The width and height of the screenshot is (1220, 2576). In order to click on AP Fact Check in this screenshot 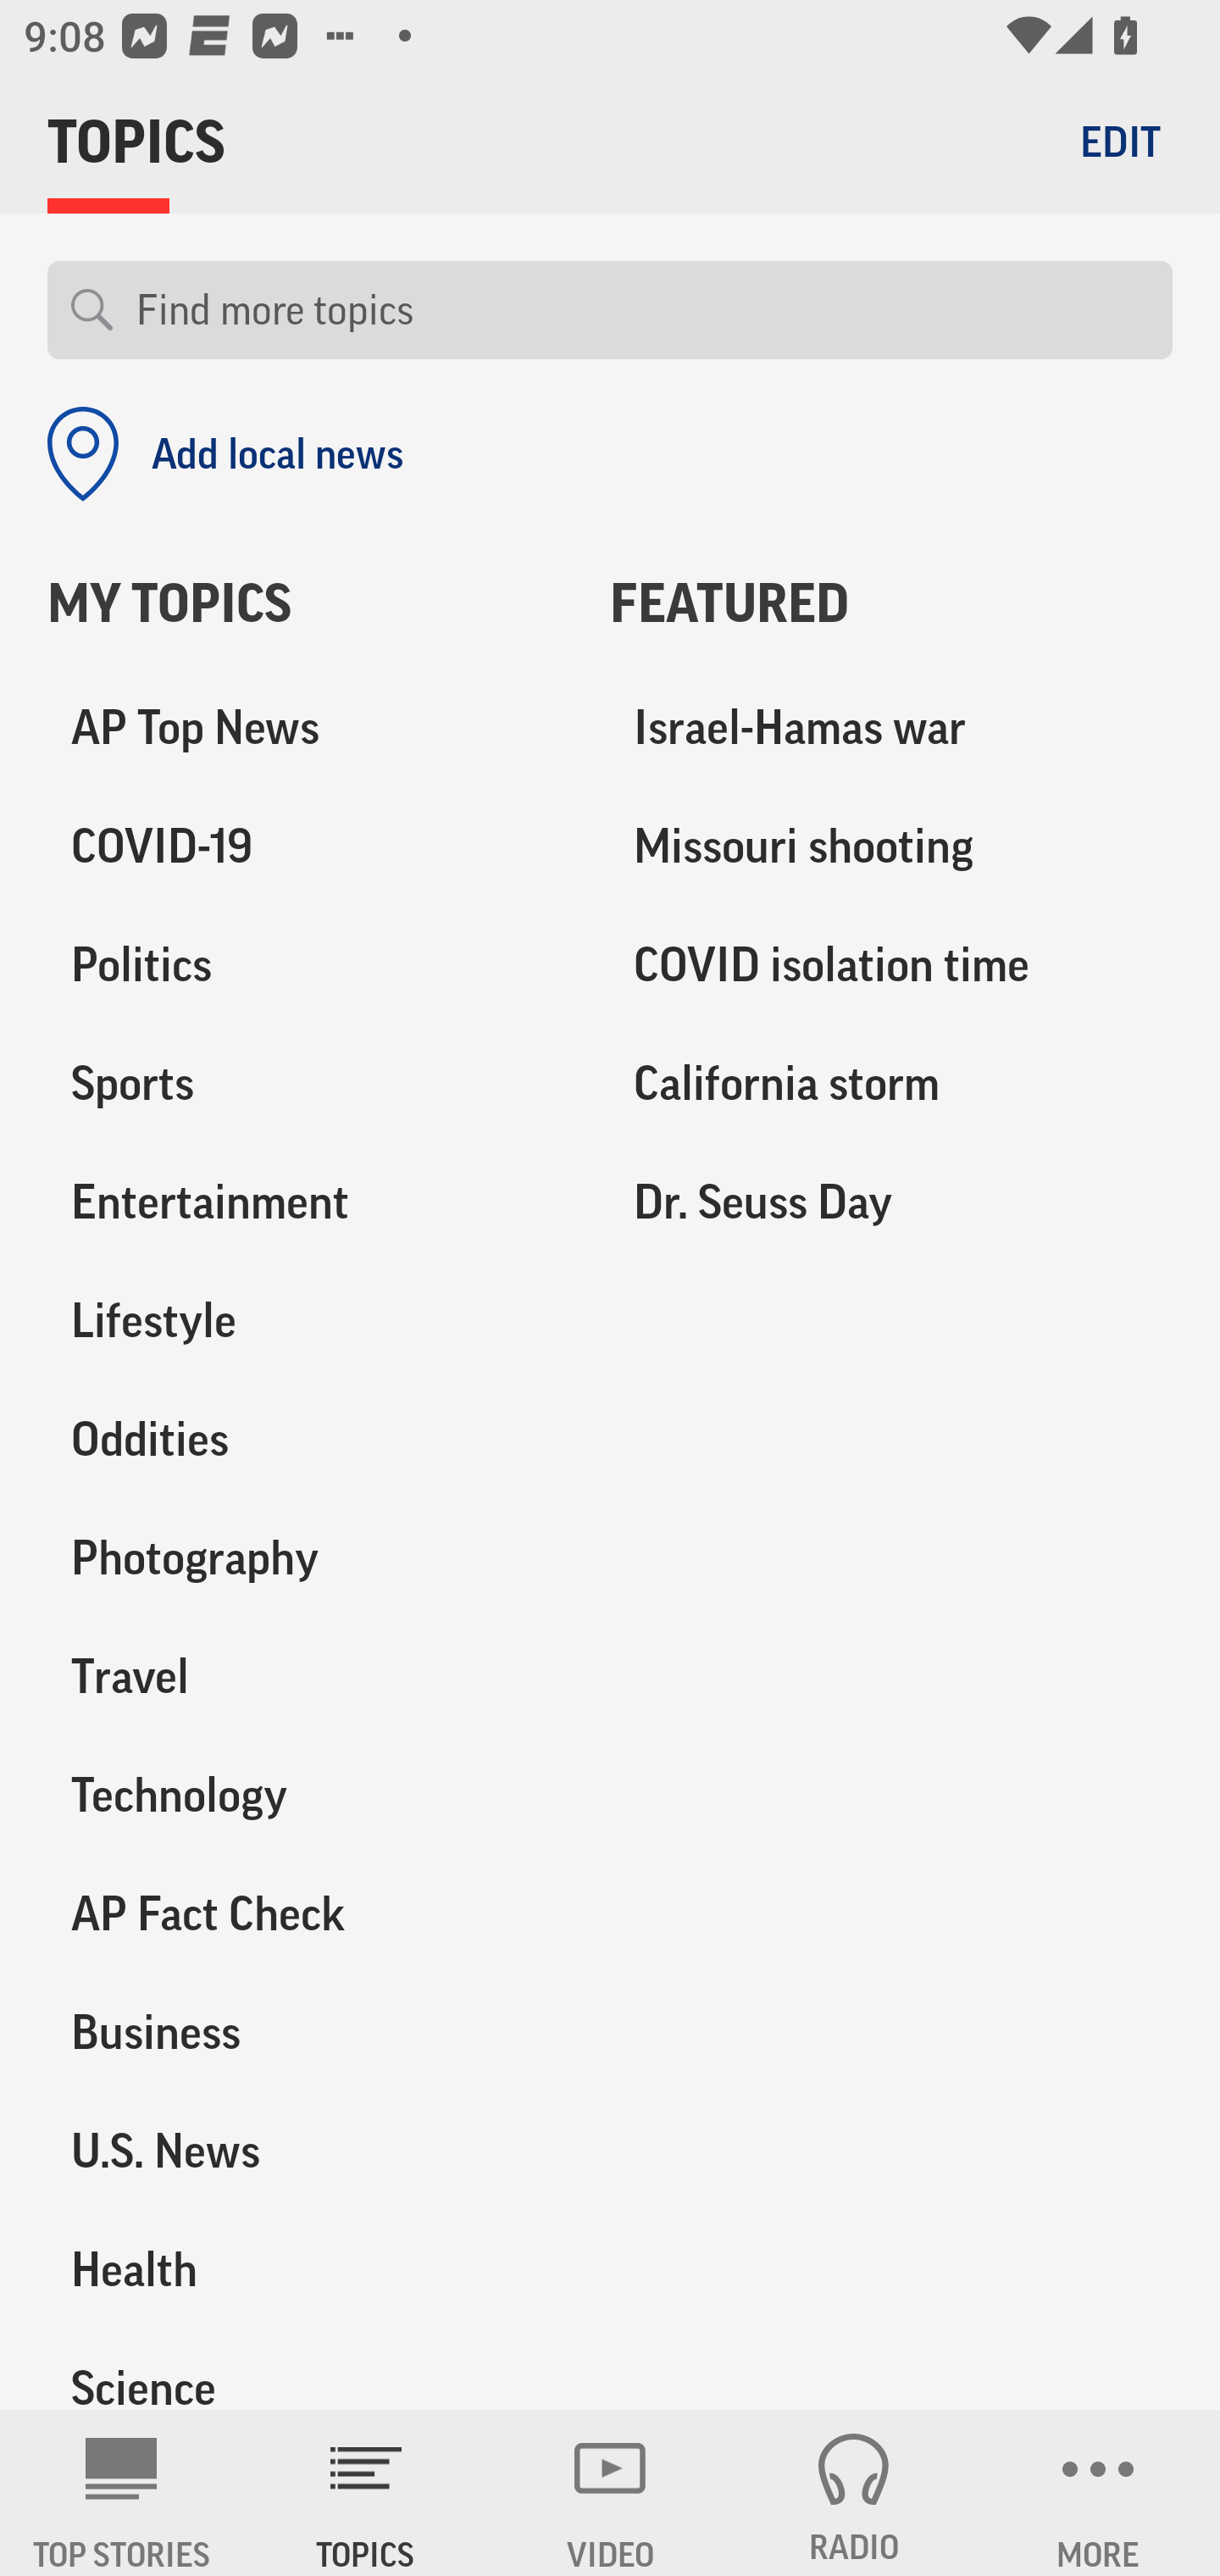, I will do `click(305, 1913)`.